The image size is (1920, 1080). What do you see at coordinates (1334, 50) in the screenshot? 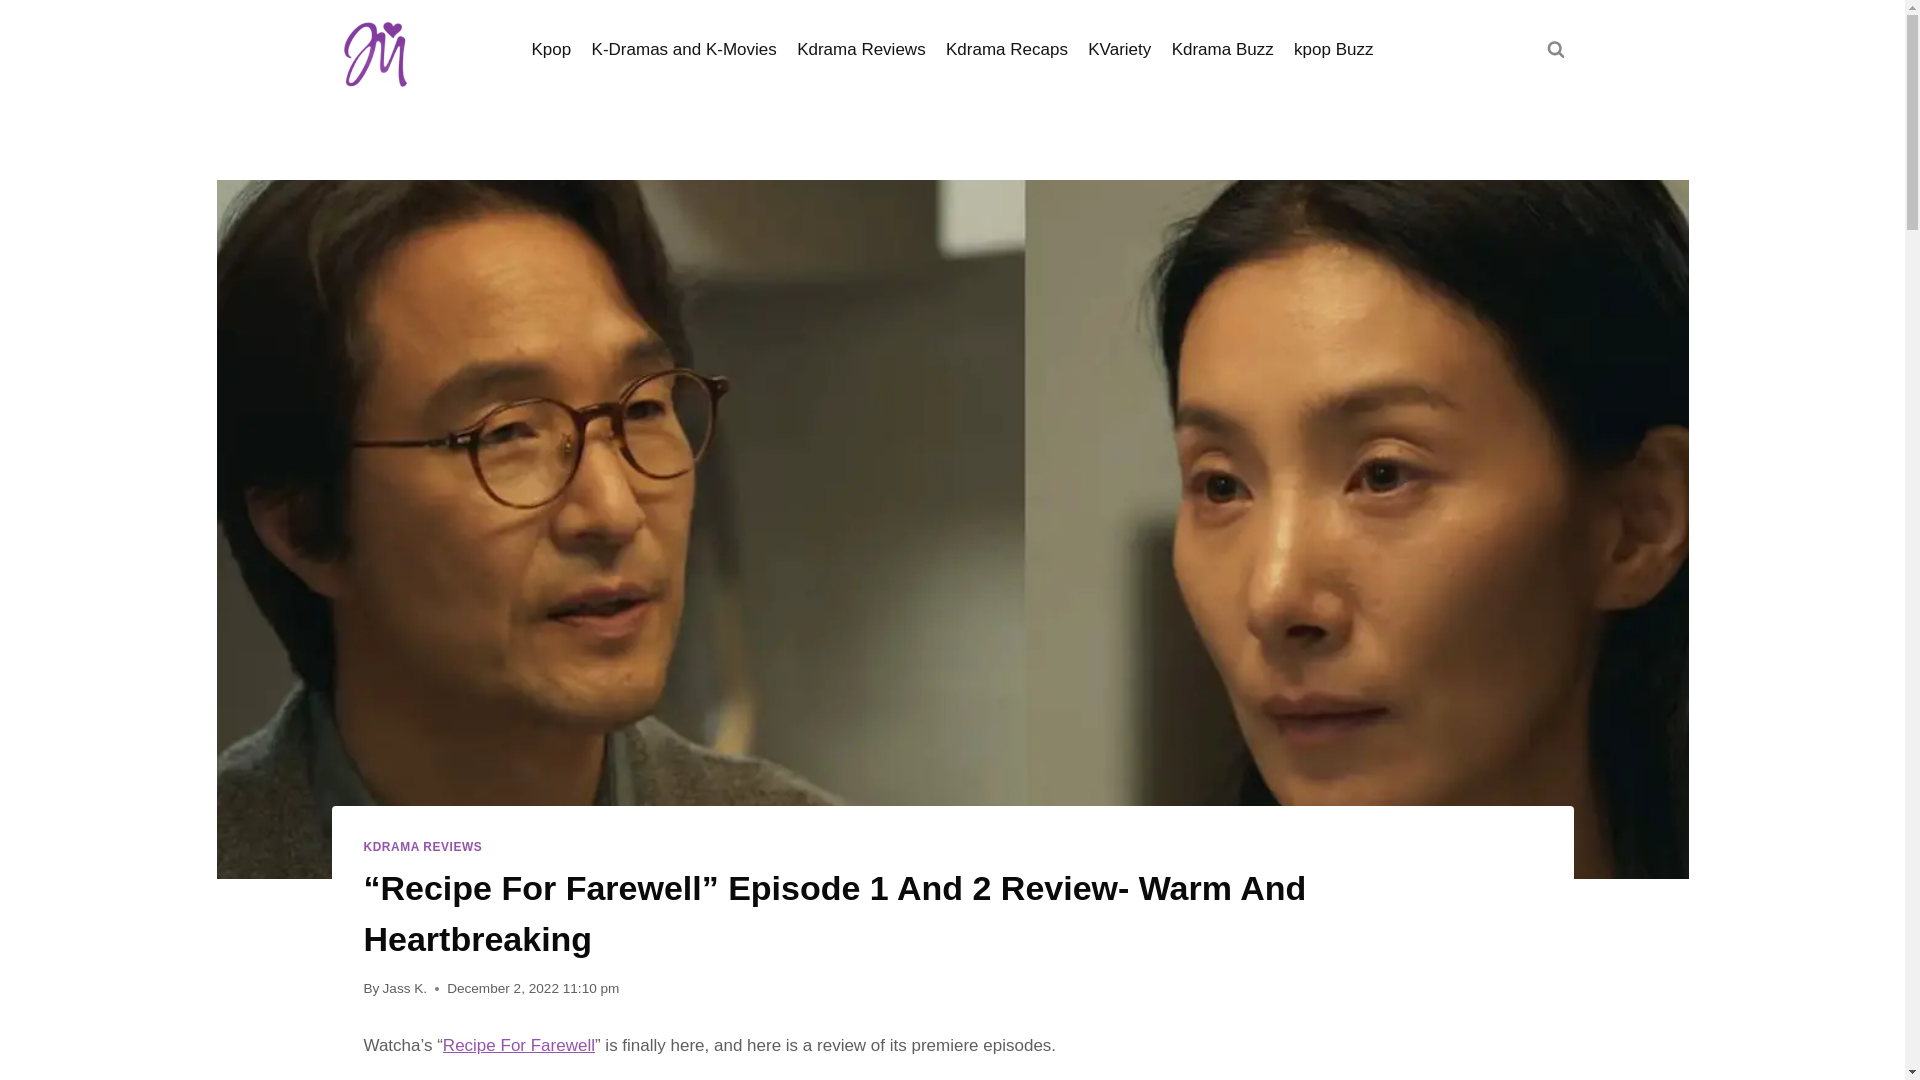
I see `kpop Buzz` at bounding box center [1334, 50].